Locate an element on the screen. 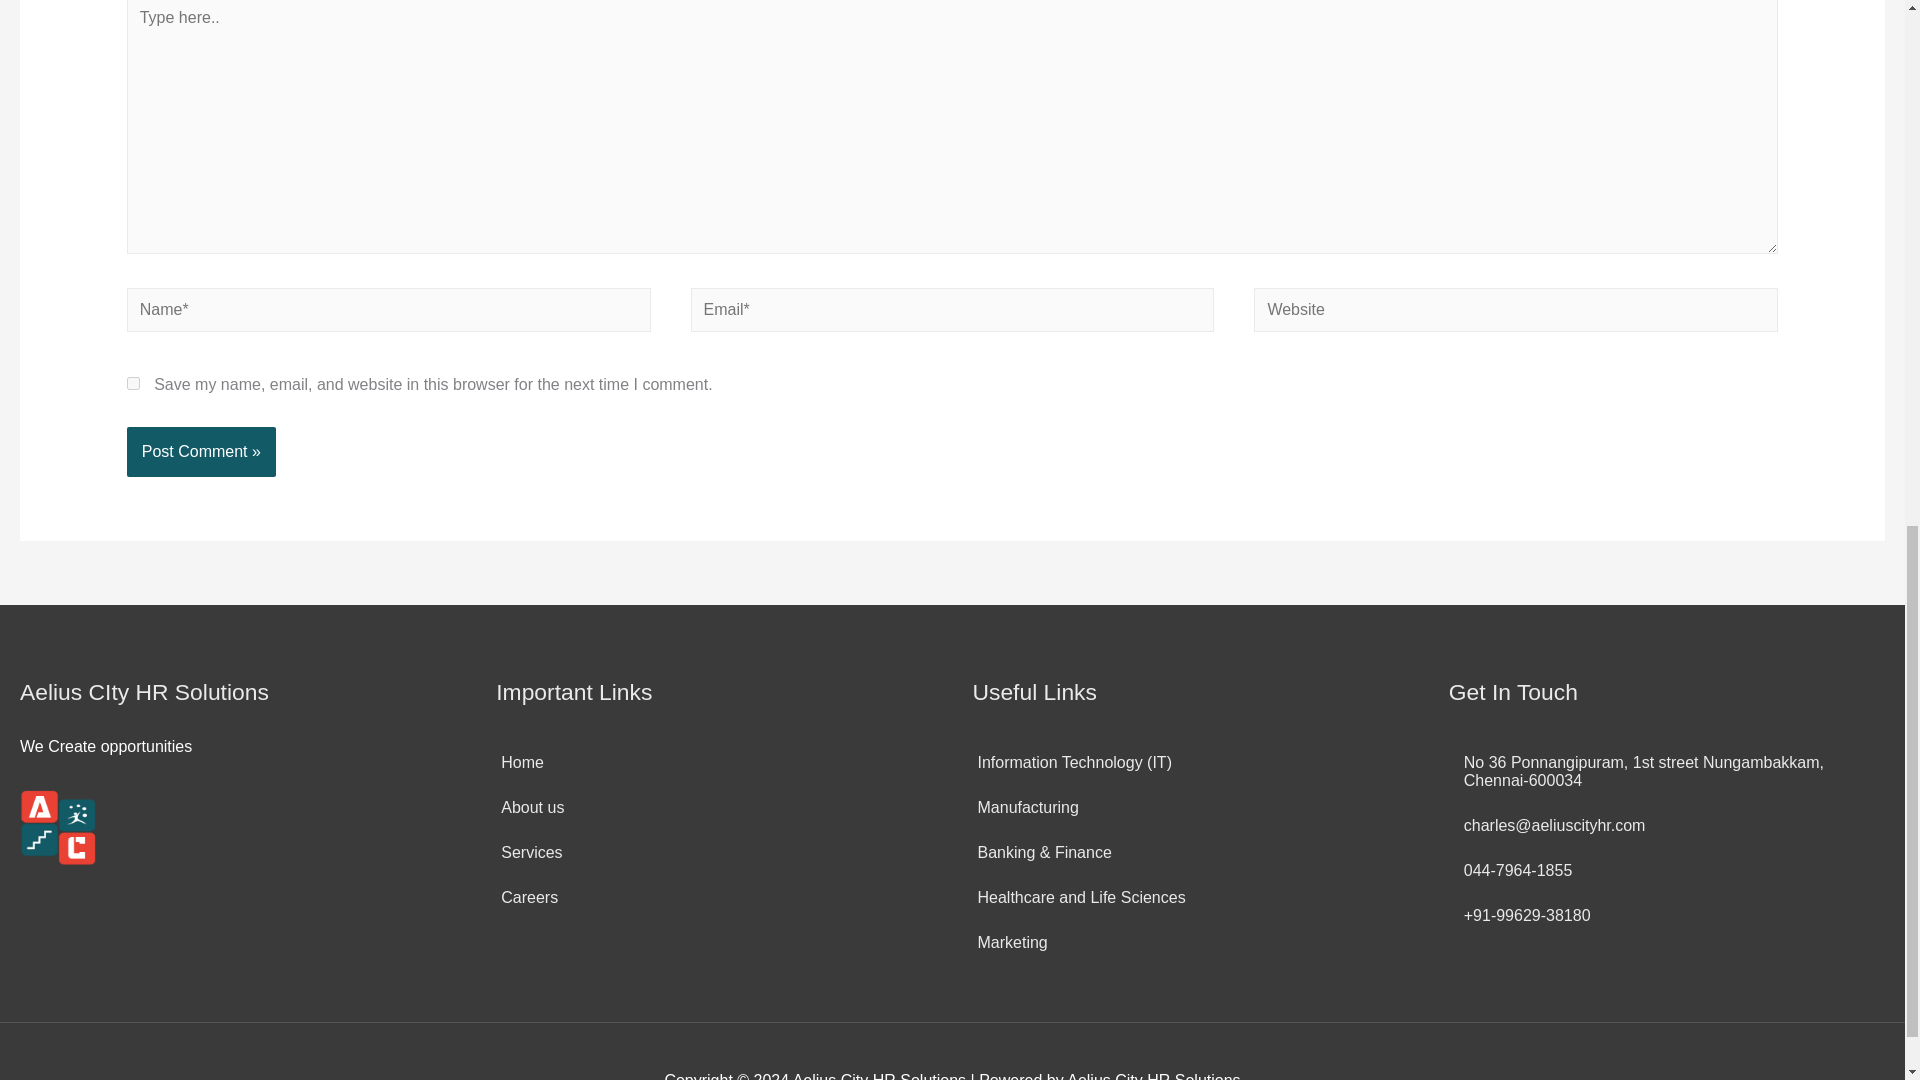 This screenshot has height=1080, width=1920. Careers is located at coordinates (526, 898).